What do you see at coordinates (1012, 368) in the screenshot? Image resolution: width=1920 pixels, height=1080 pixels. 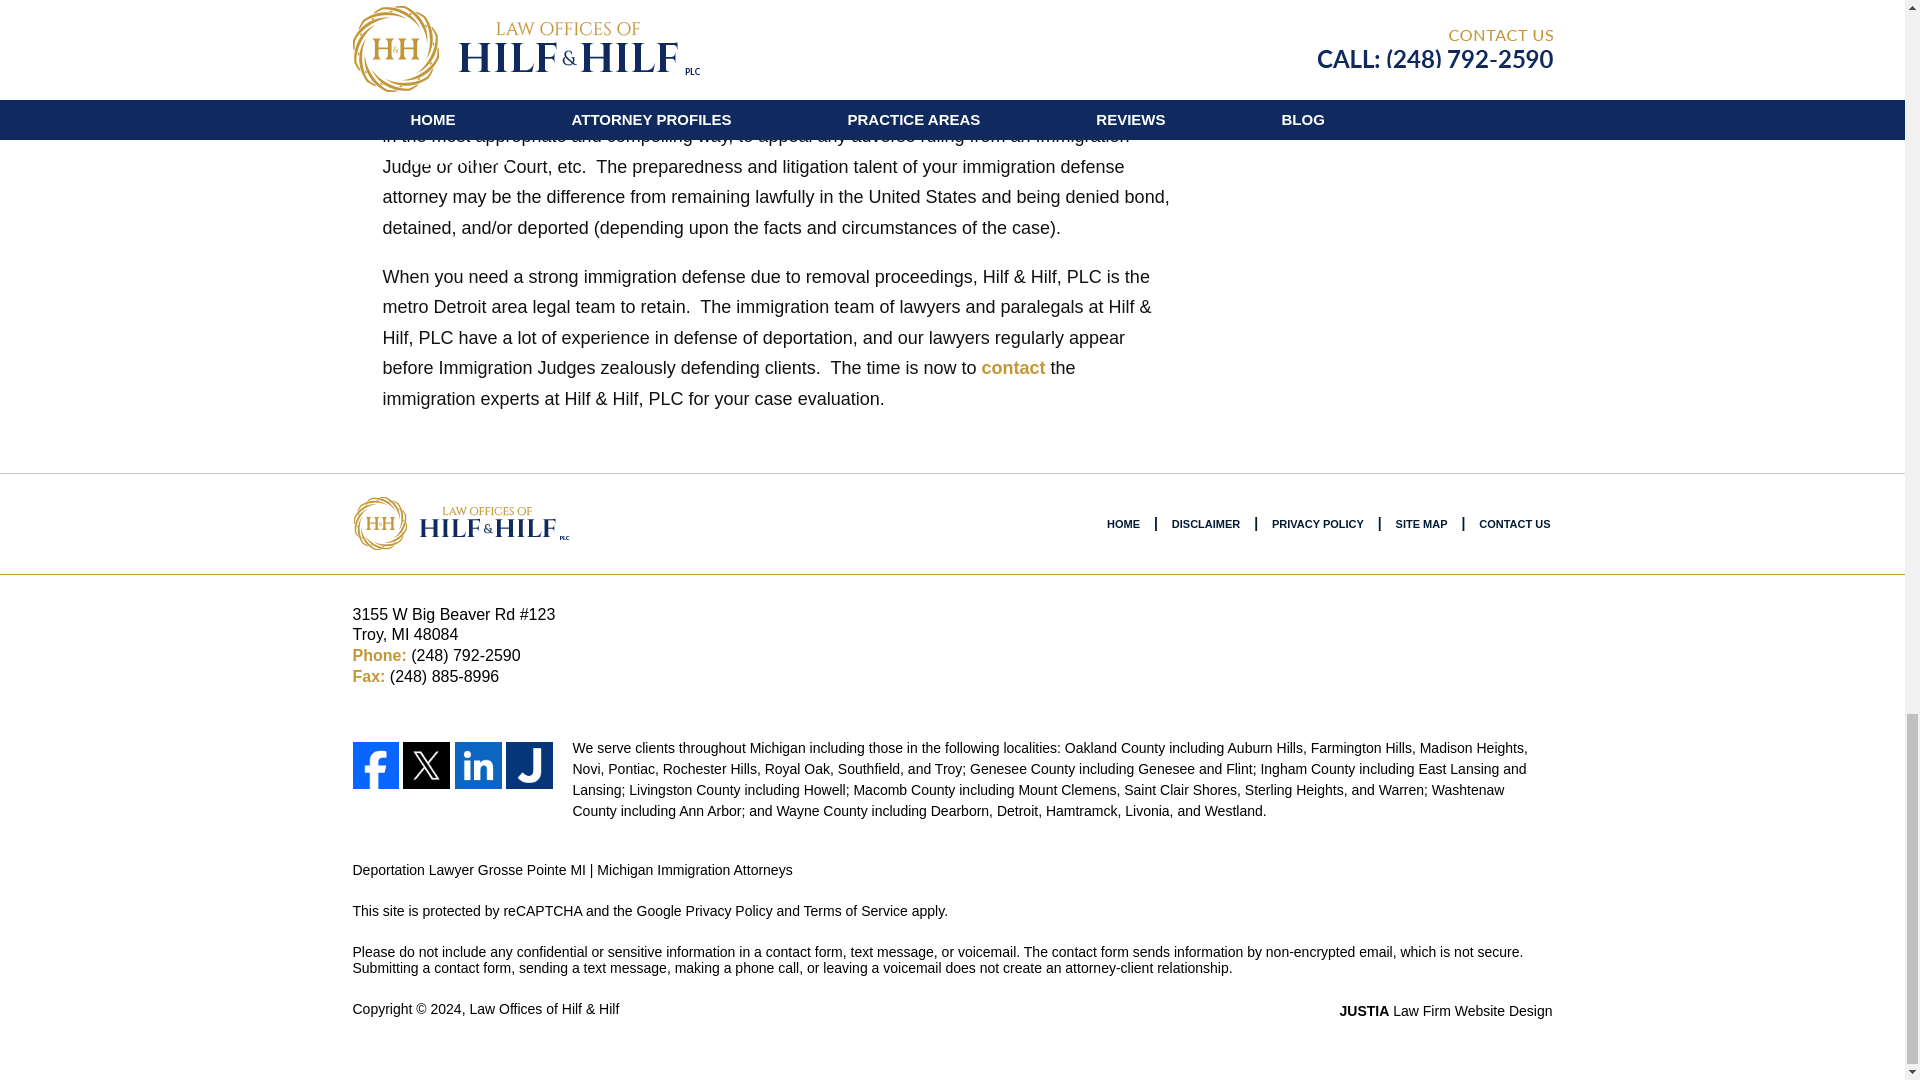 I see `contact` at bounding box center [1012, 368].